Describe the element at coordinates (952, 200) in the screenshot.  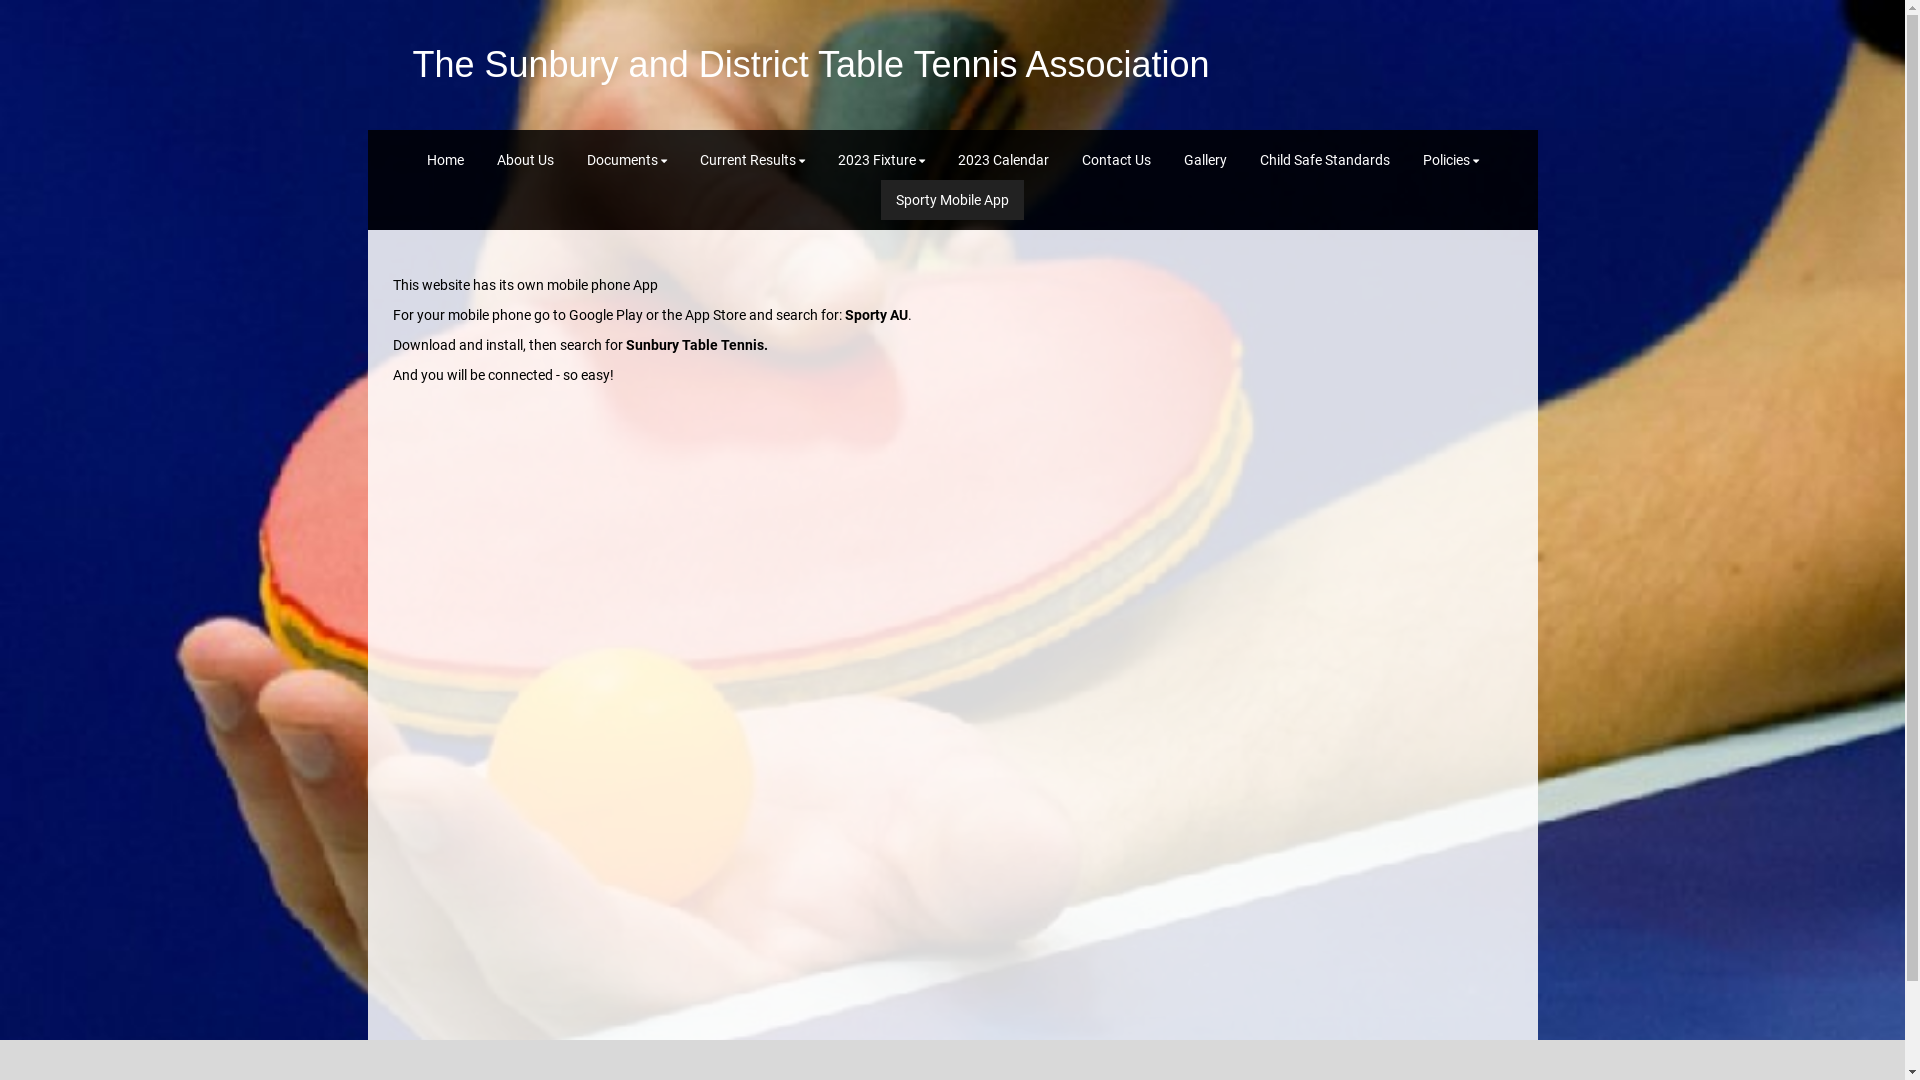
I see `Sporty Mobile App` at that location.